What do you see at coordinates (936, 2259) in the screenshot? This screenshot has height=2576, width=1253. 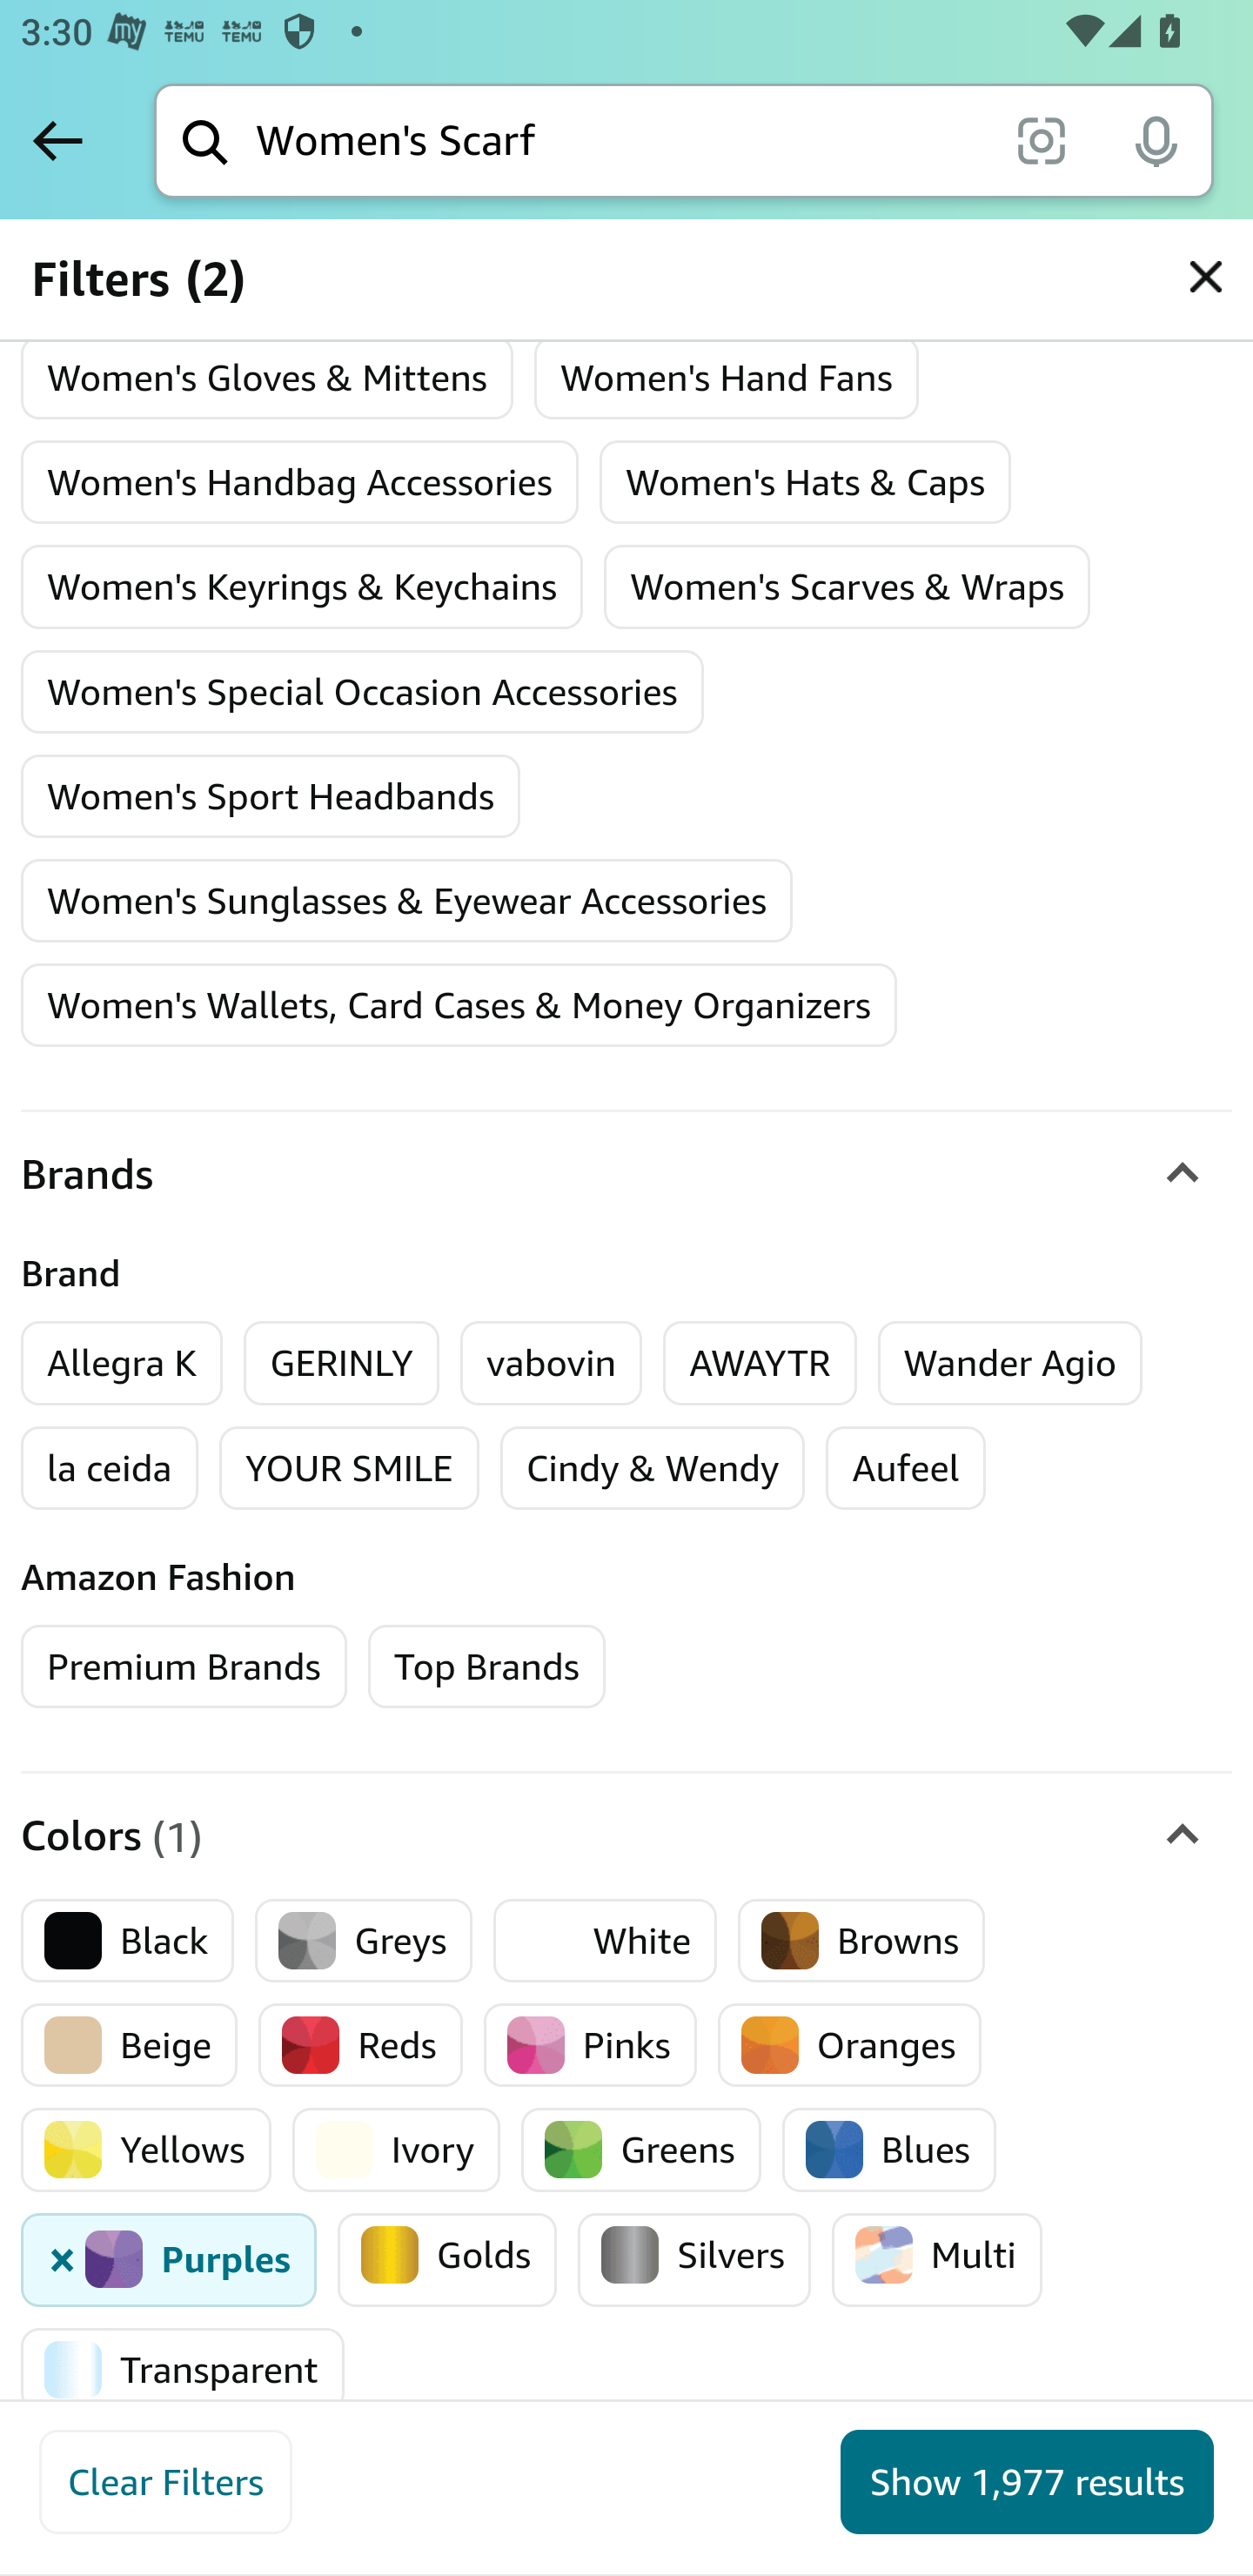 I see `Multi Multi Multi Multi` at bounding box center [936, 2259].